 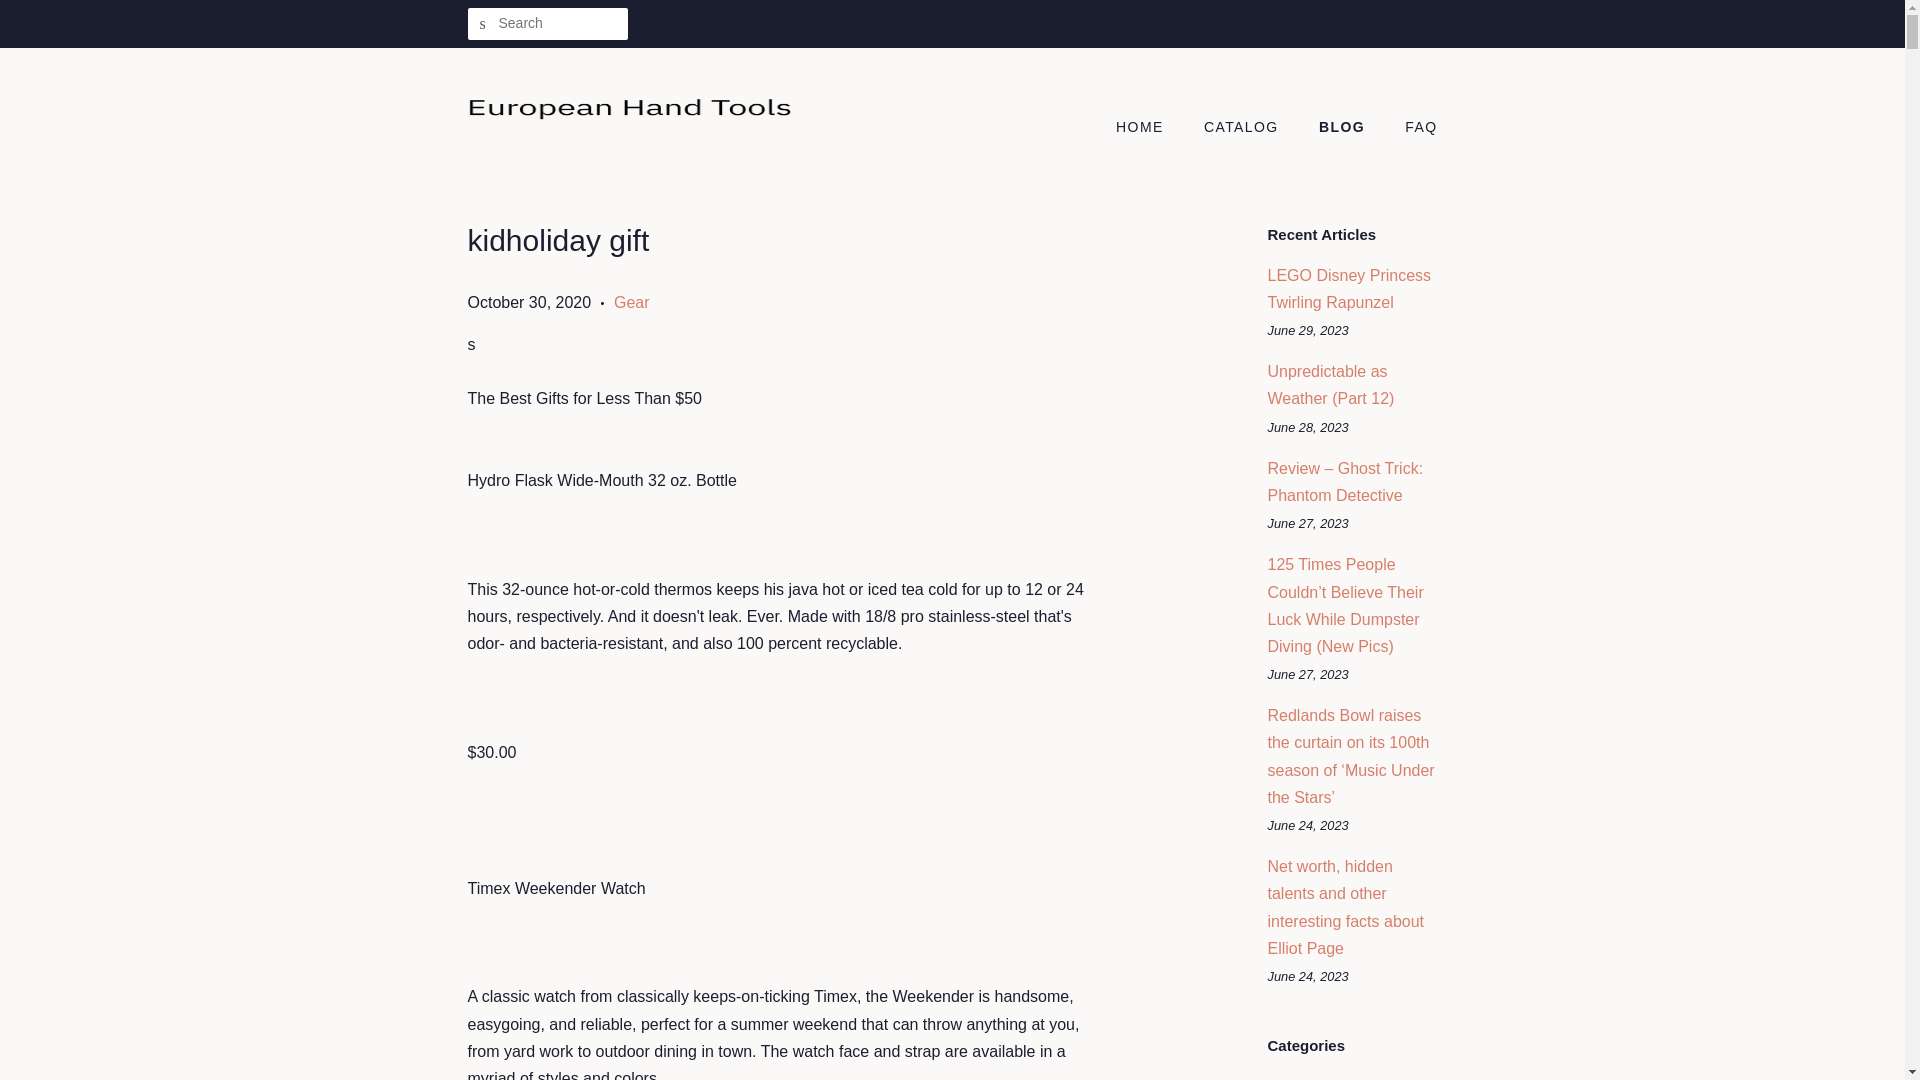 What do you see at coordinates (632, 302) in the screenshot?
I see `Gear` at bounding box center [632, 302].